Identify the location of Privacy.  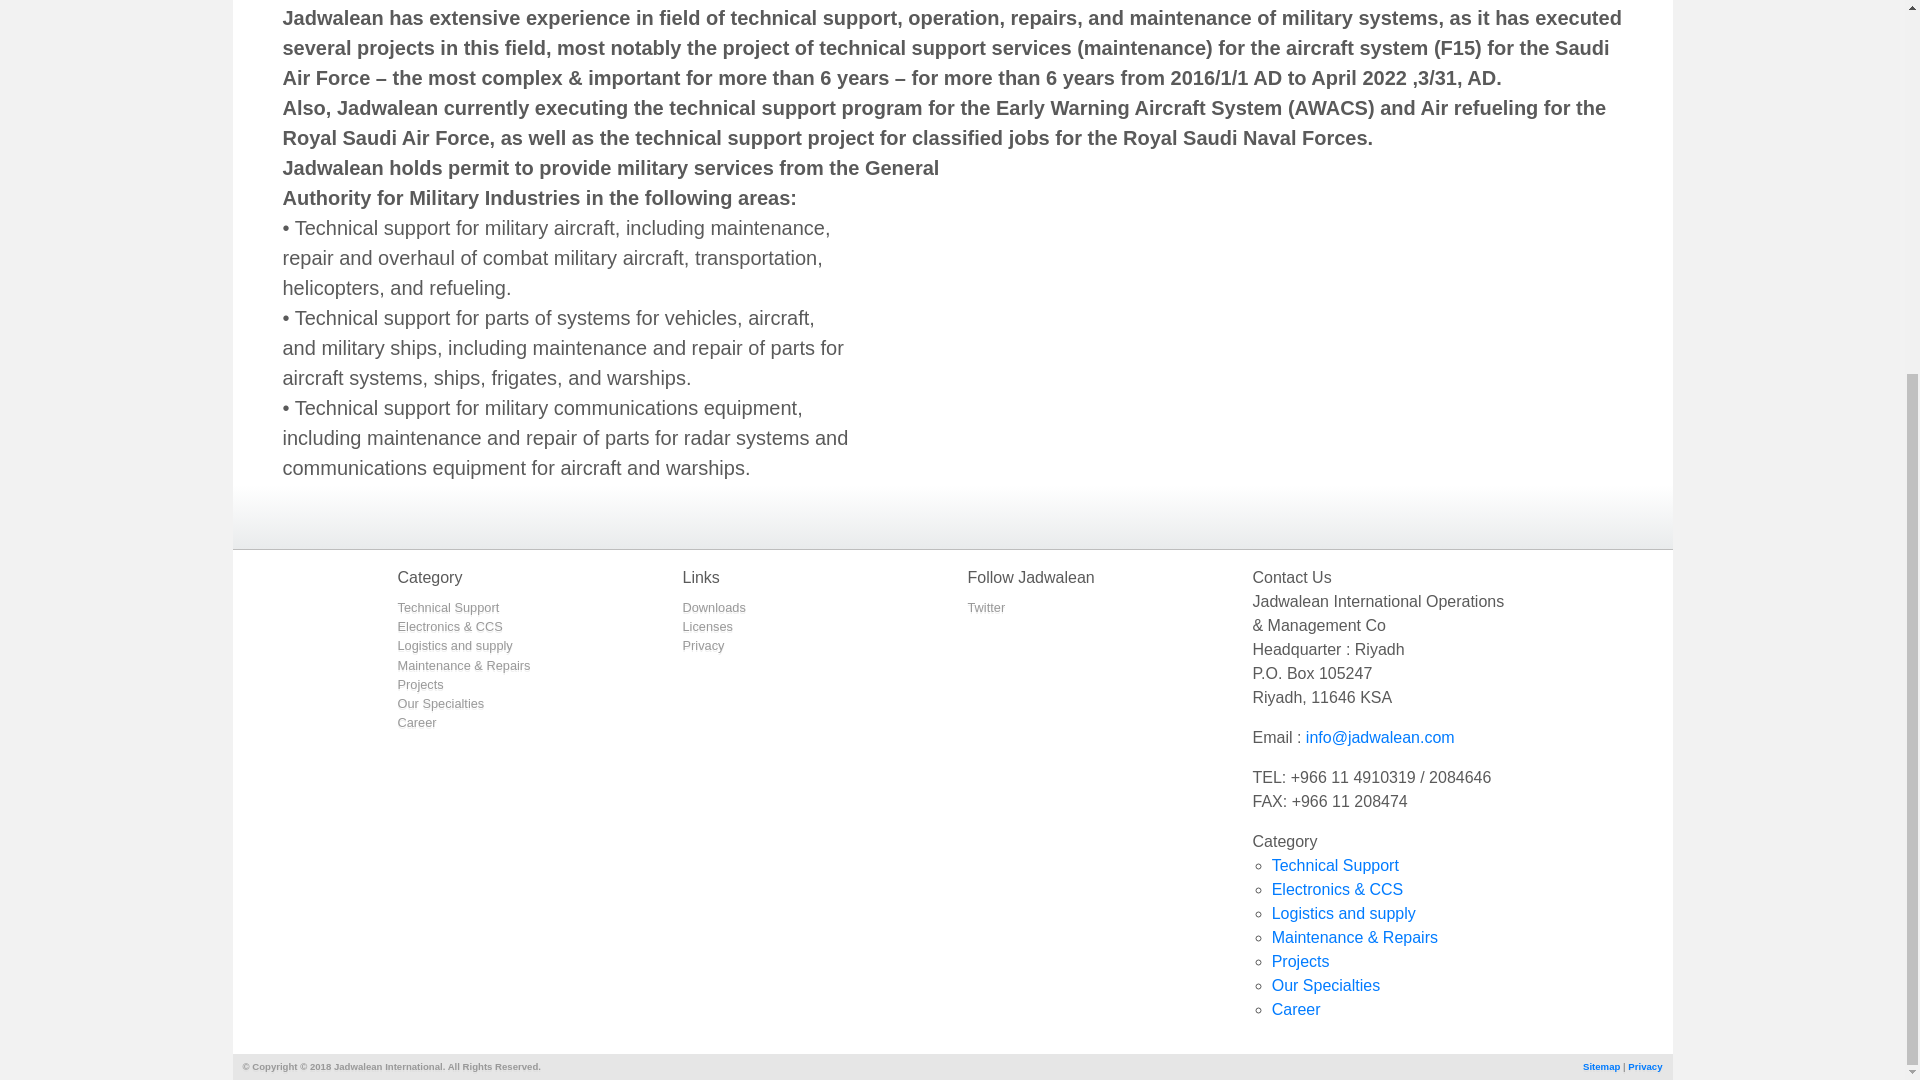
(1644, 1066).